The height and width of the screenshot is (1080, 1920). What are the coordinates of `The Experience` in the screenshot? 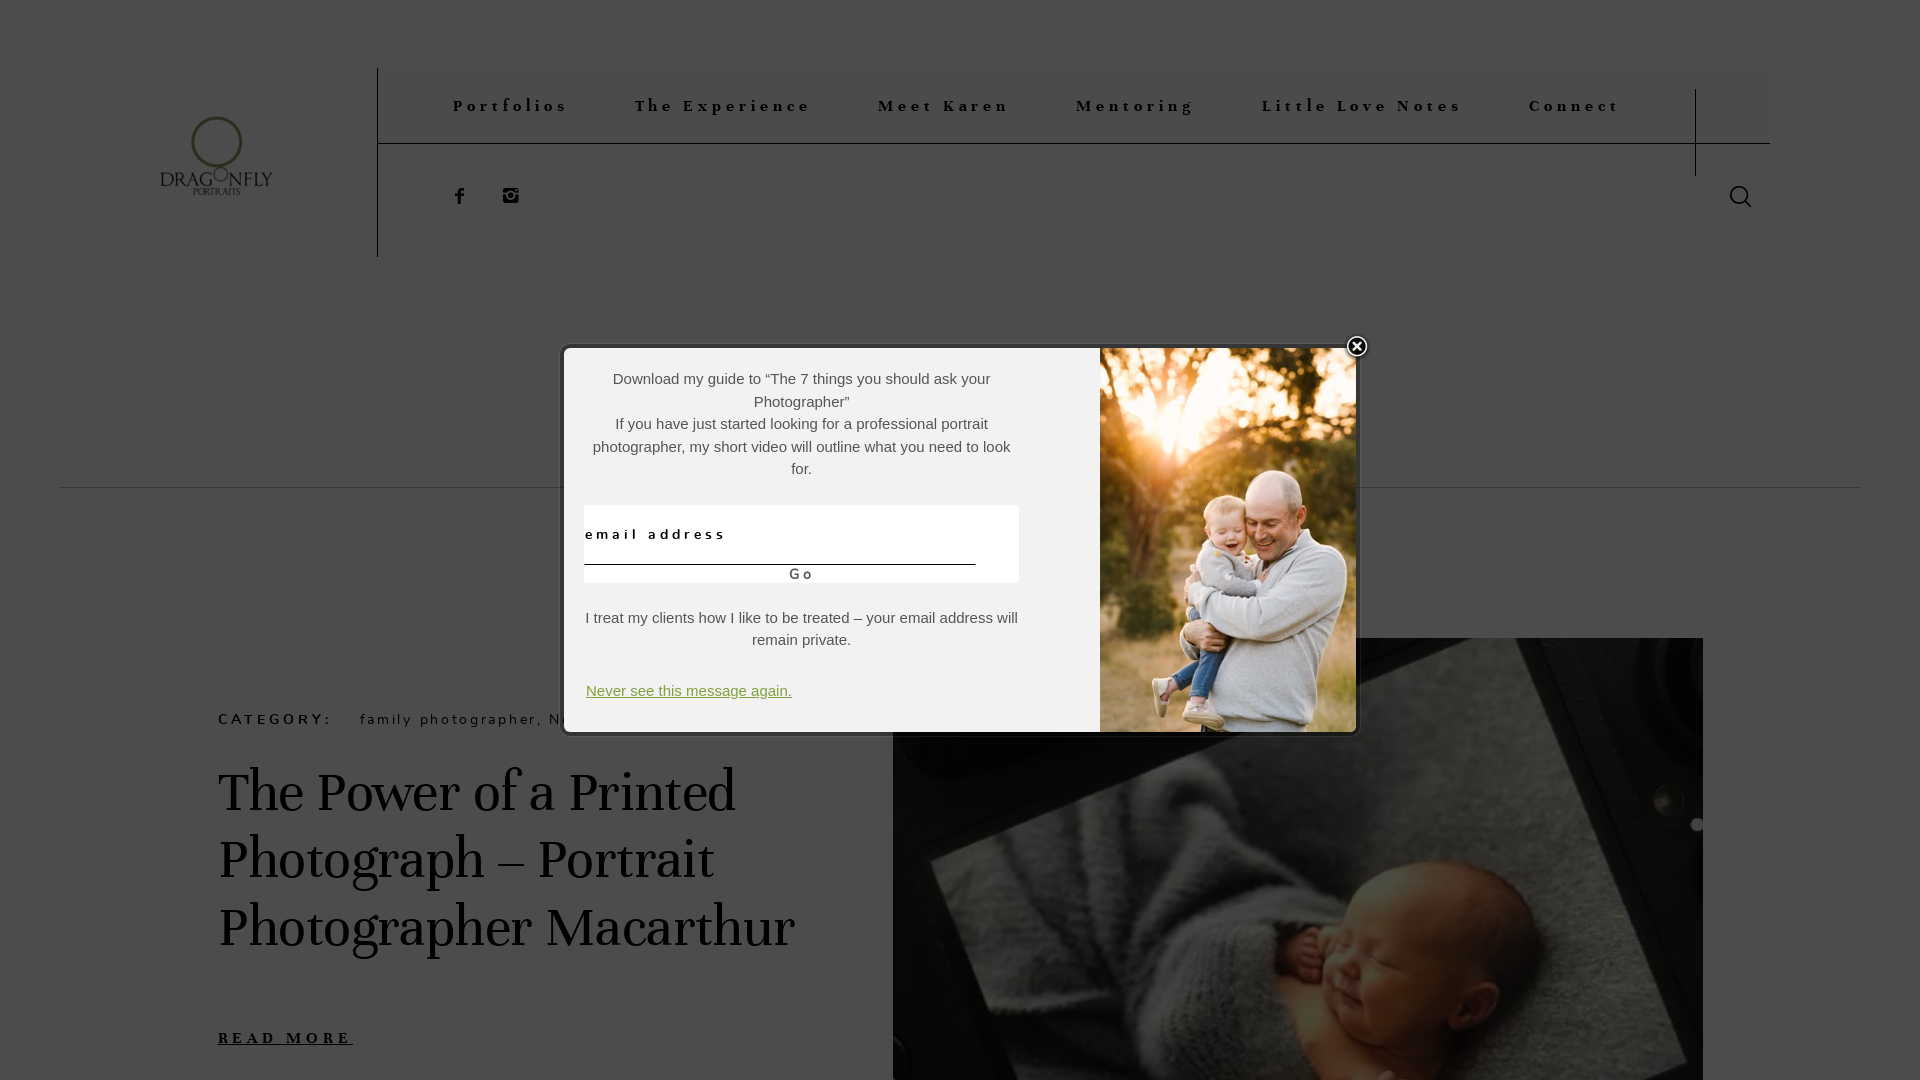 It's located at (722, 104).